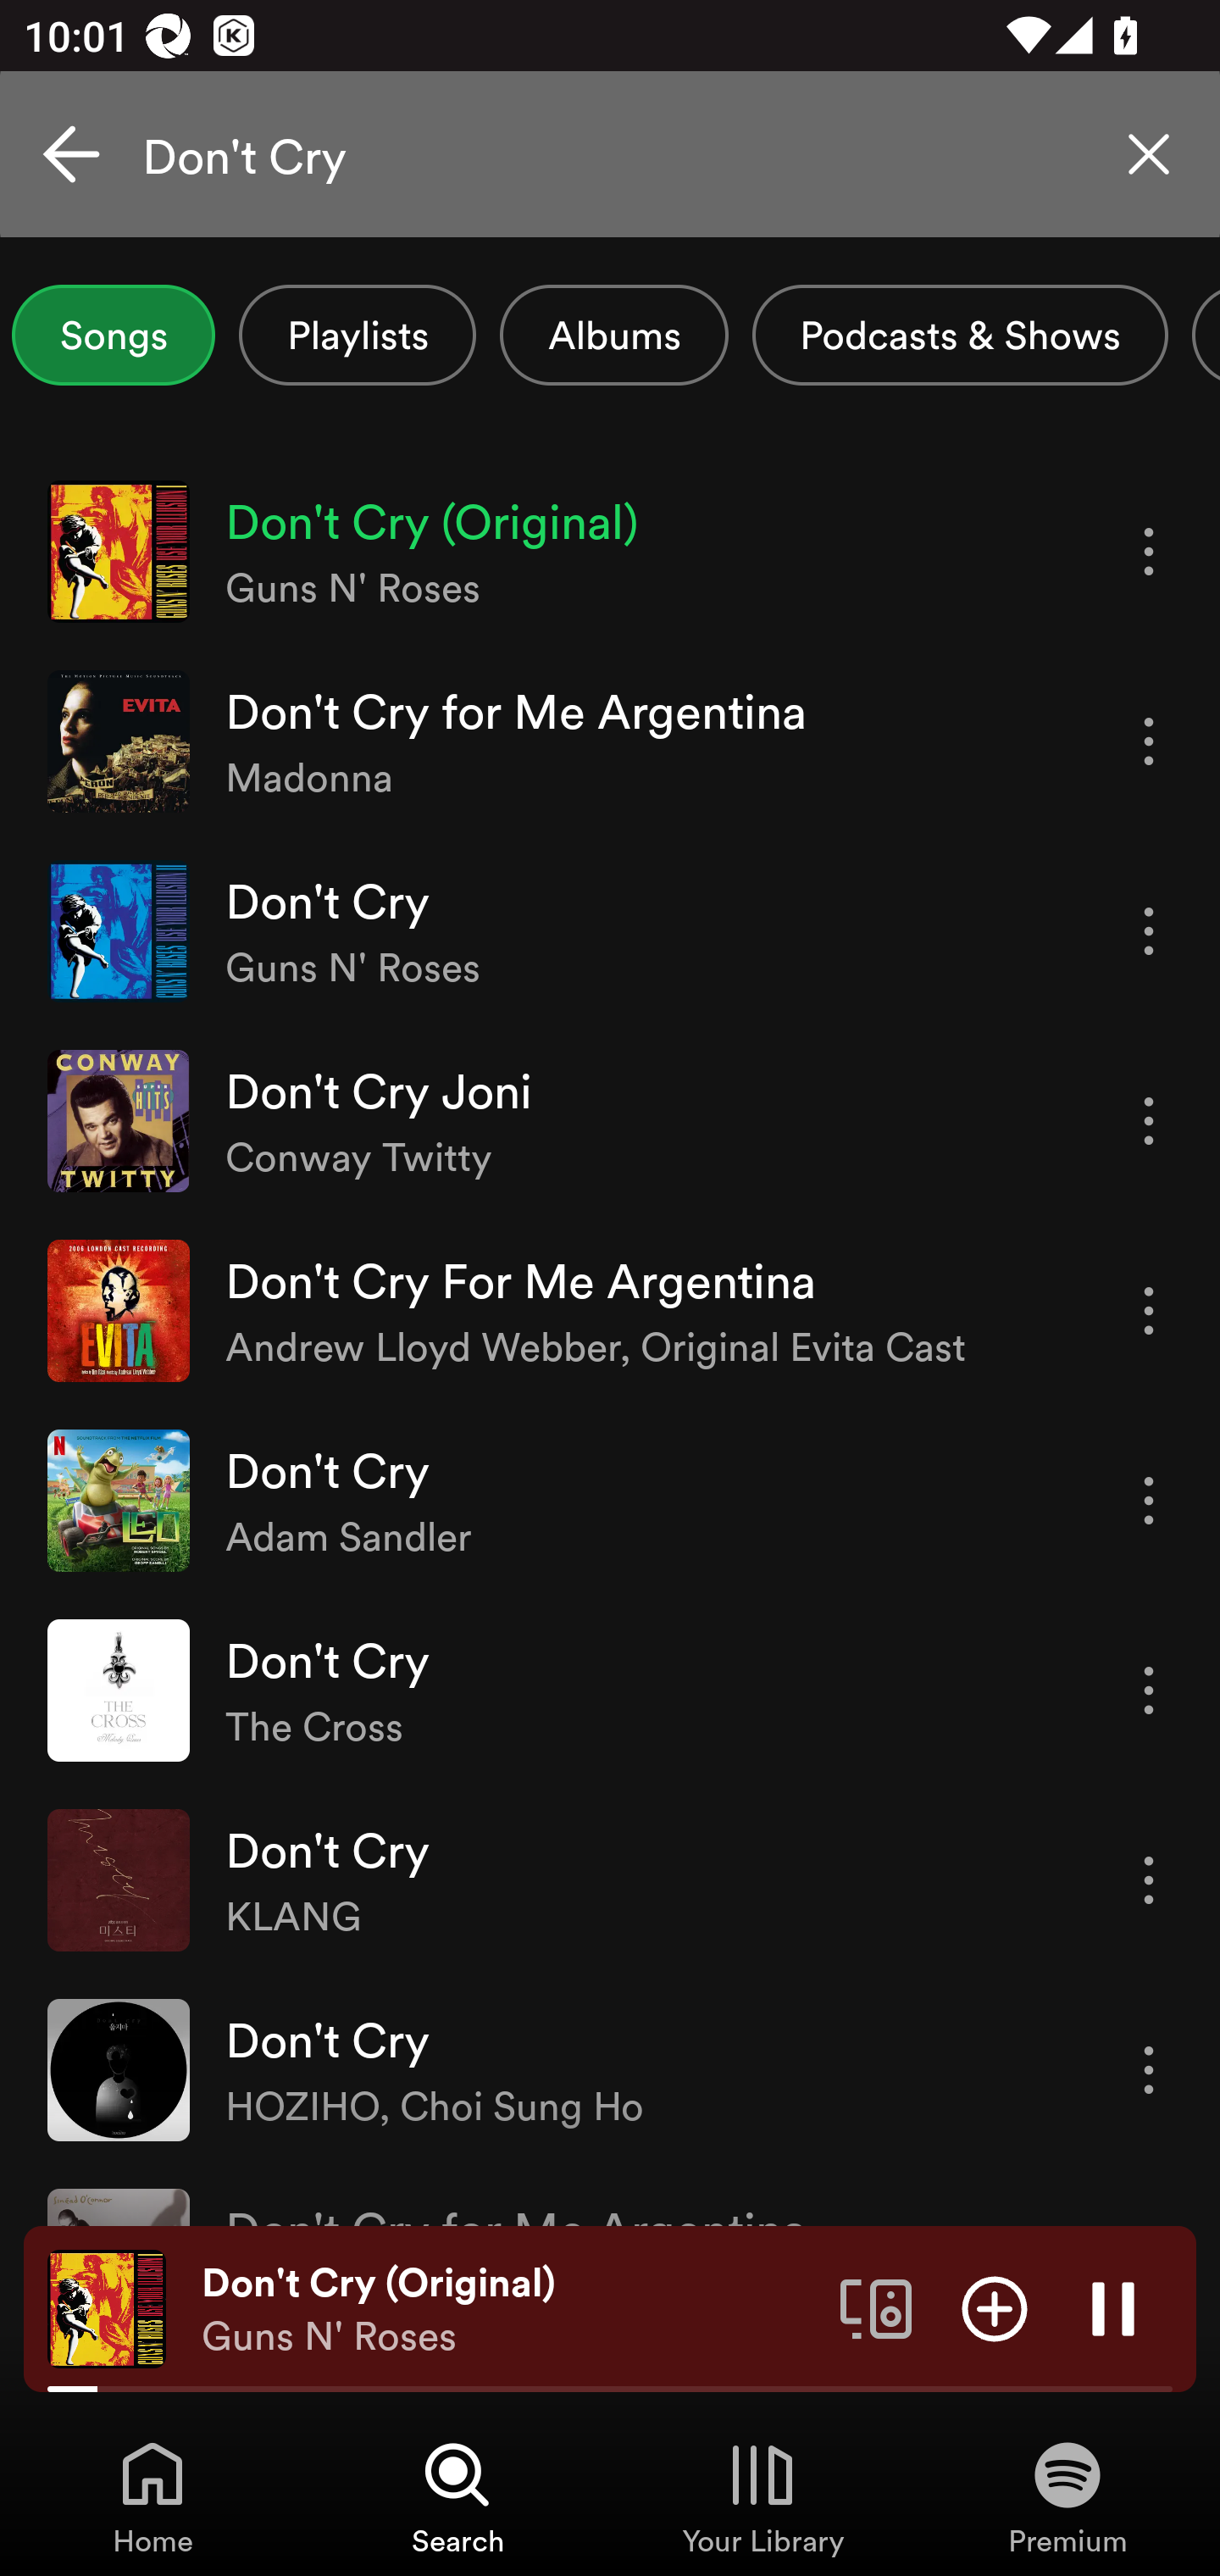 This screenshot has height=2576, width=1220. What do you see at coordinates (152, 2496) in the screenshot?
I see `Home, Tab 1 of 4 Home Home` at bounding box center [152, 2496].